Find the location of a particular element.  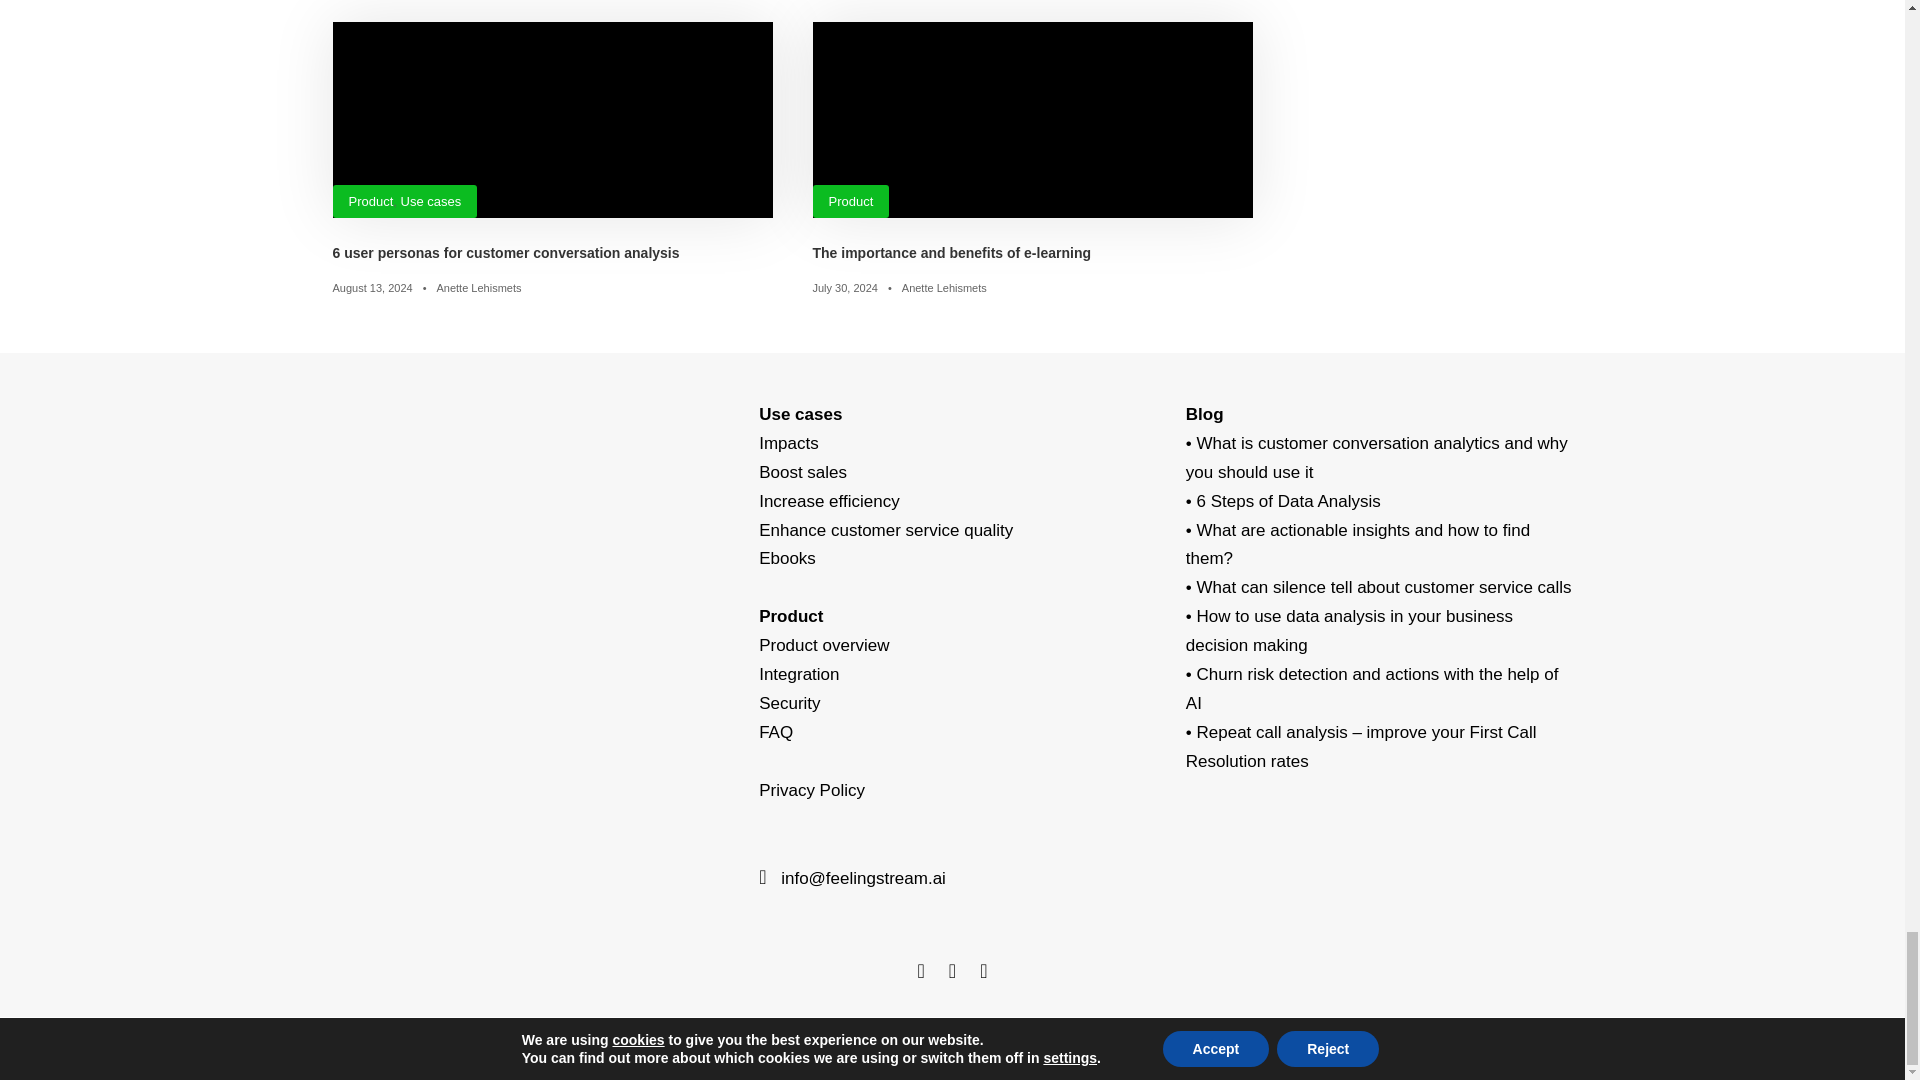

user personas for customer conversation analysis is located at coordinates (552, 120).